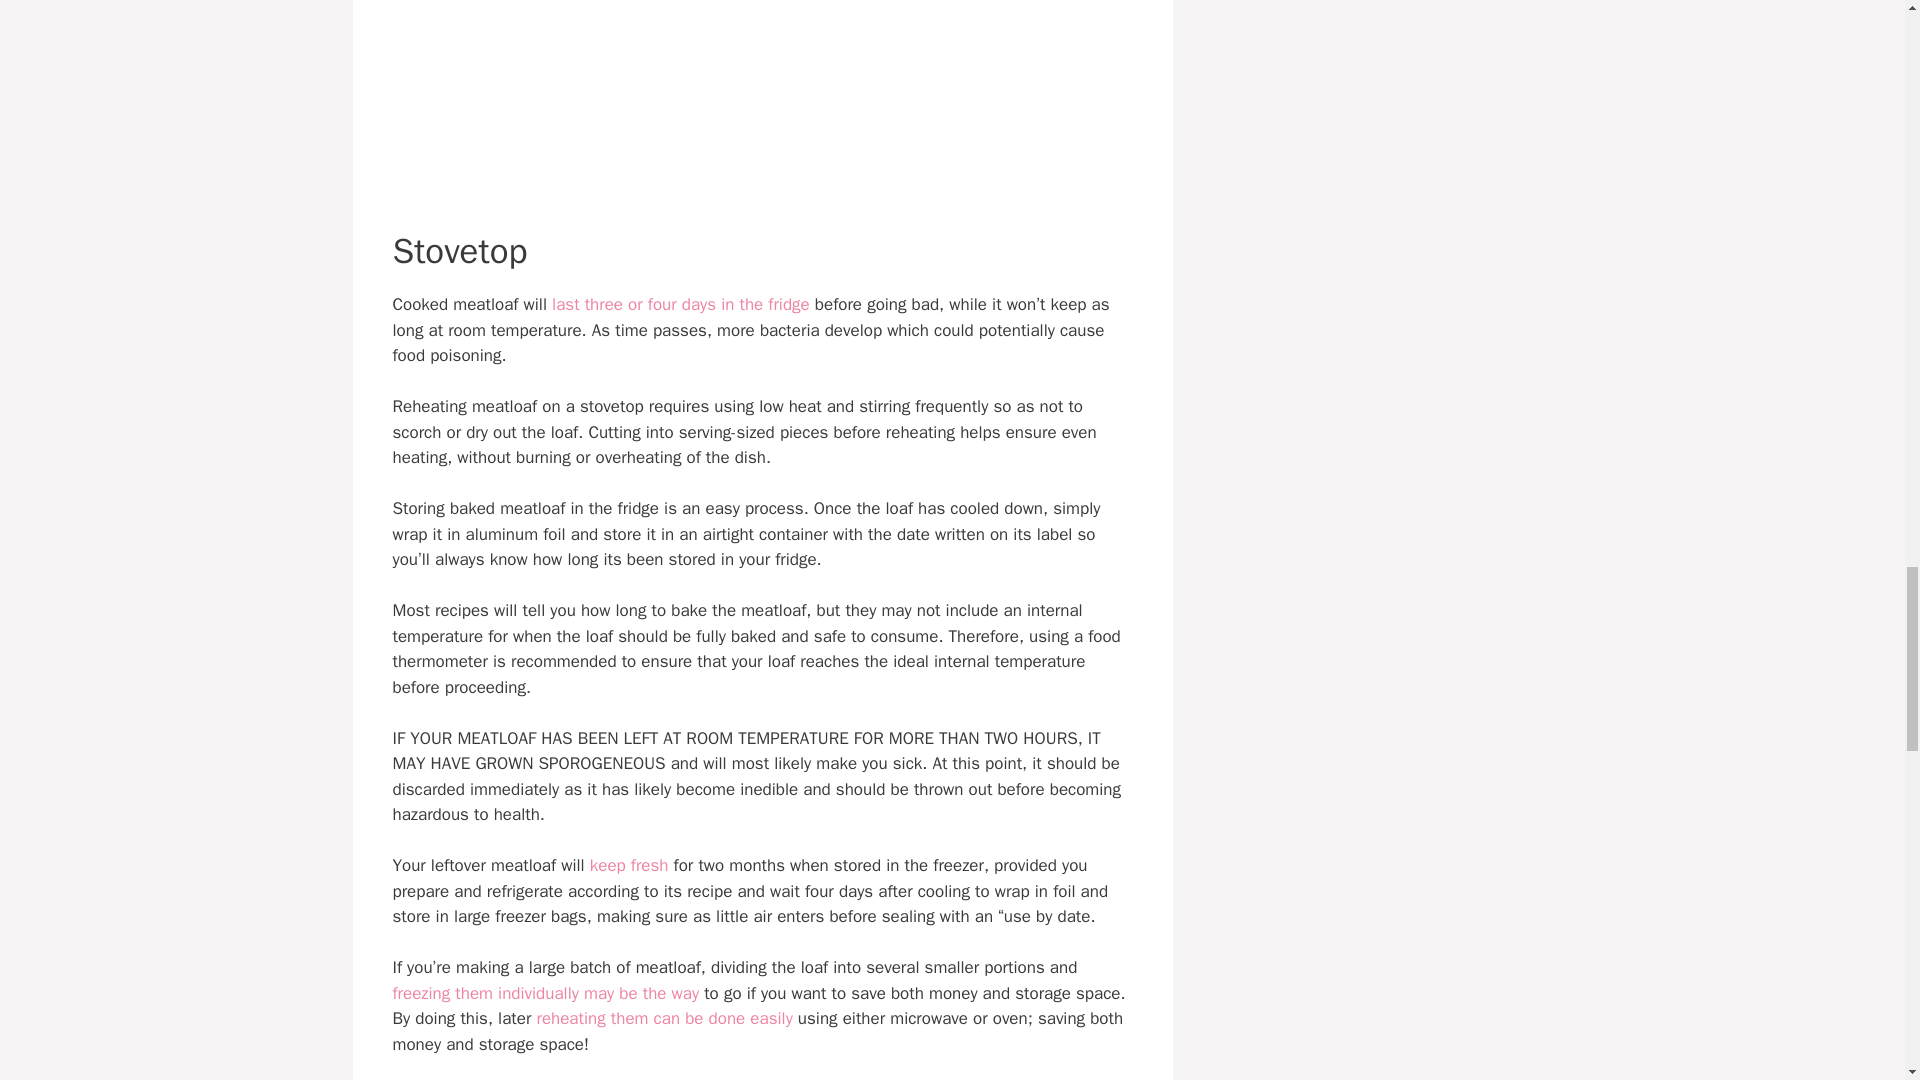 The image size is (1920, 1080). I want to click on last three or four days in the fridge, so click(681, 304).